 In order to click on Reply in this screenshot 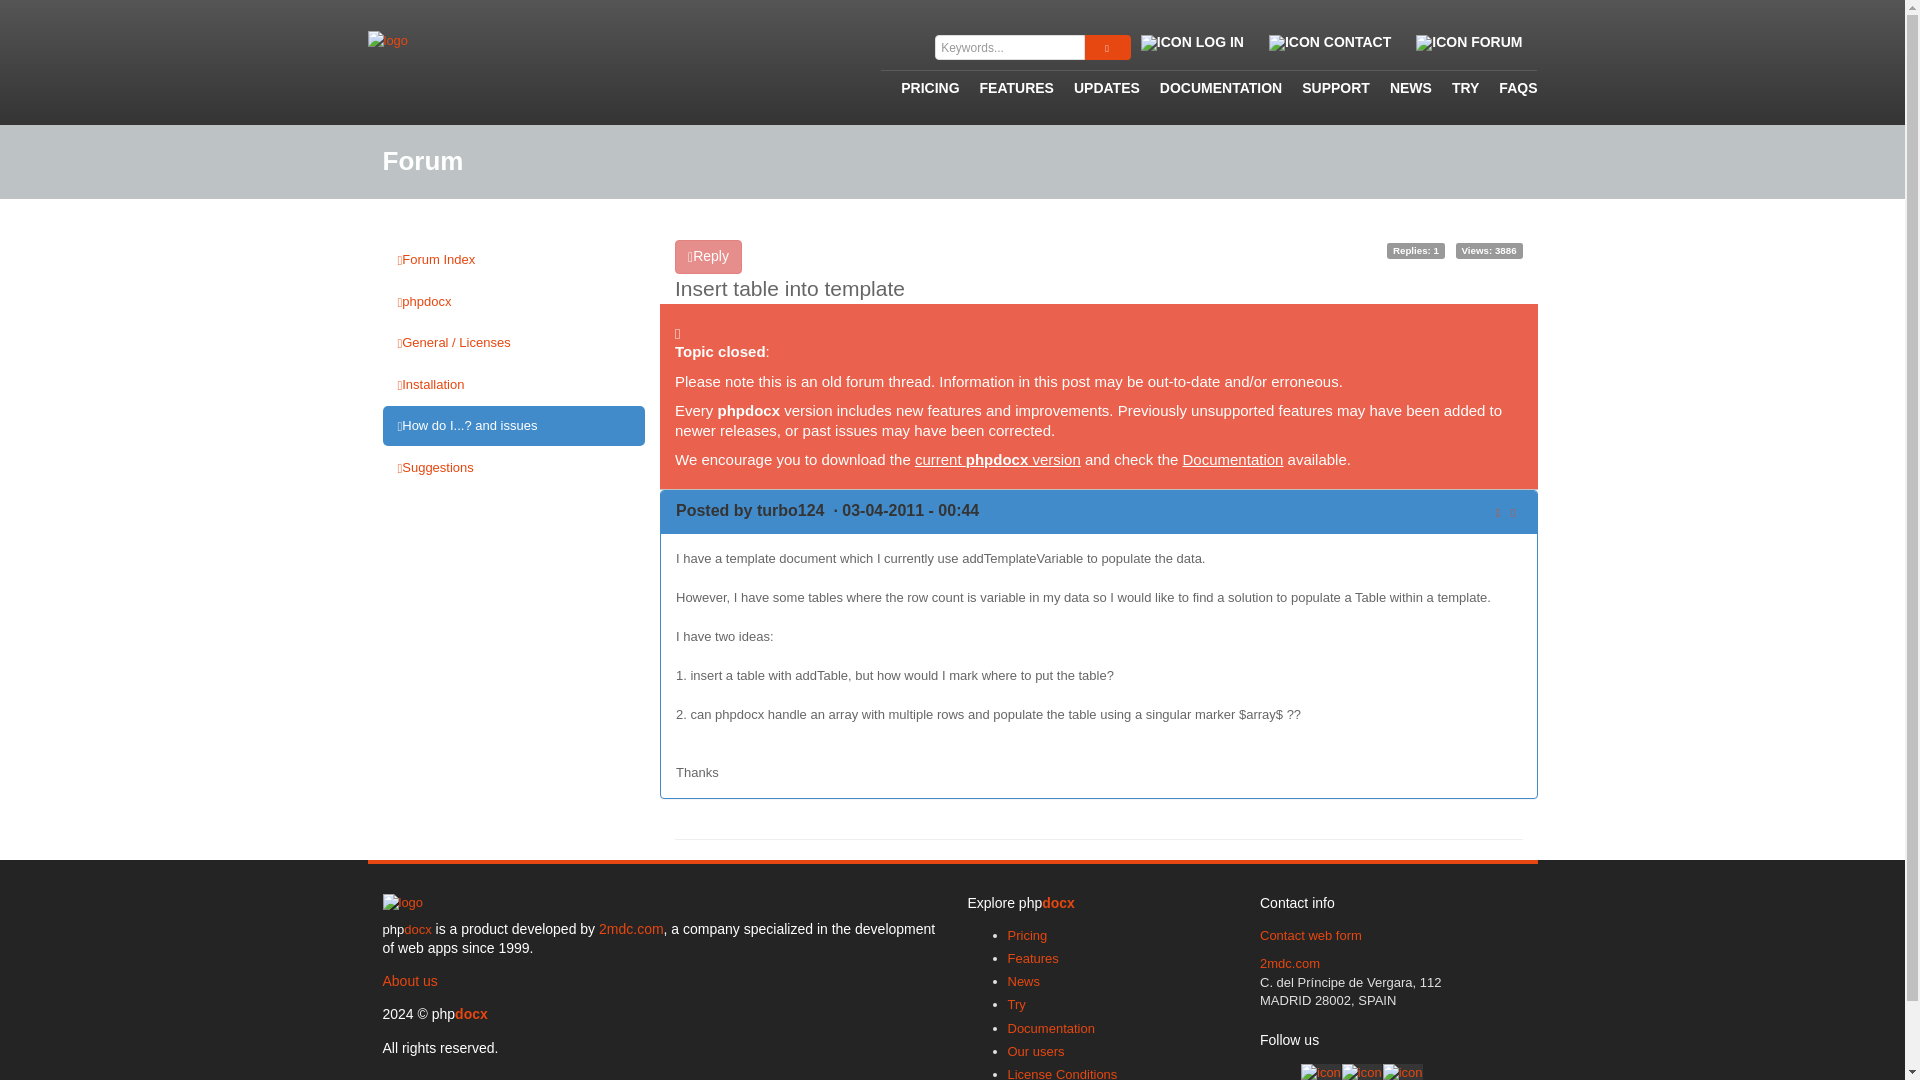, I will do `click(708, 256)`.